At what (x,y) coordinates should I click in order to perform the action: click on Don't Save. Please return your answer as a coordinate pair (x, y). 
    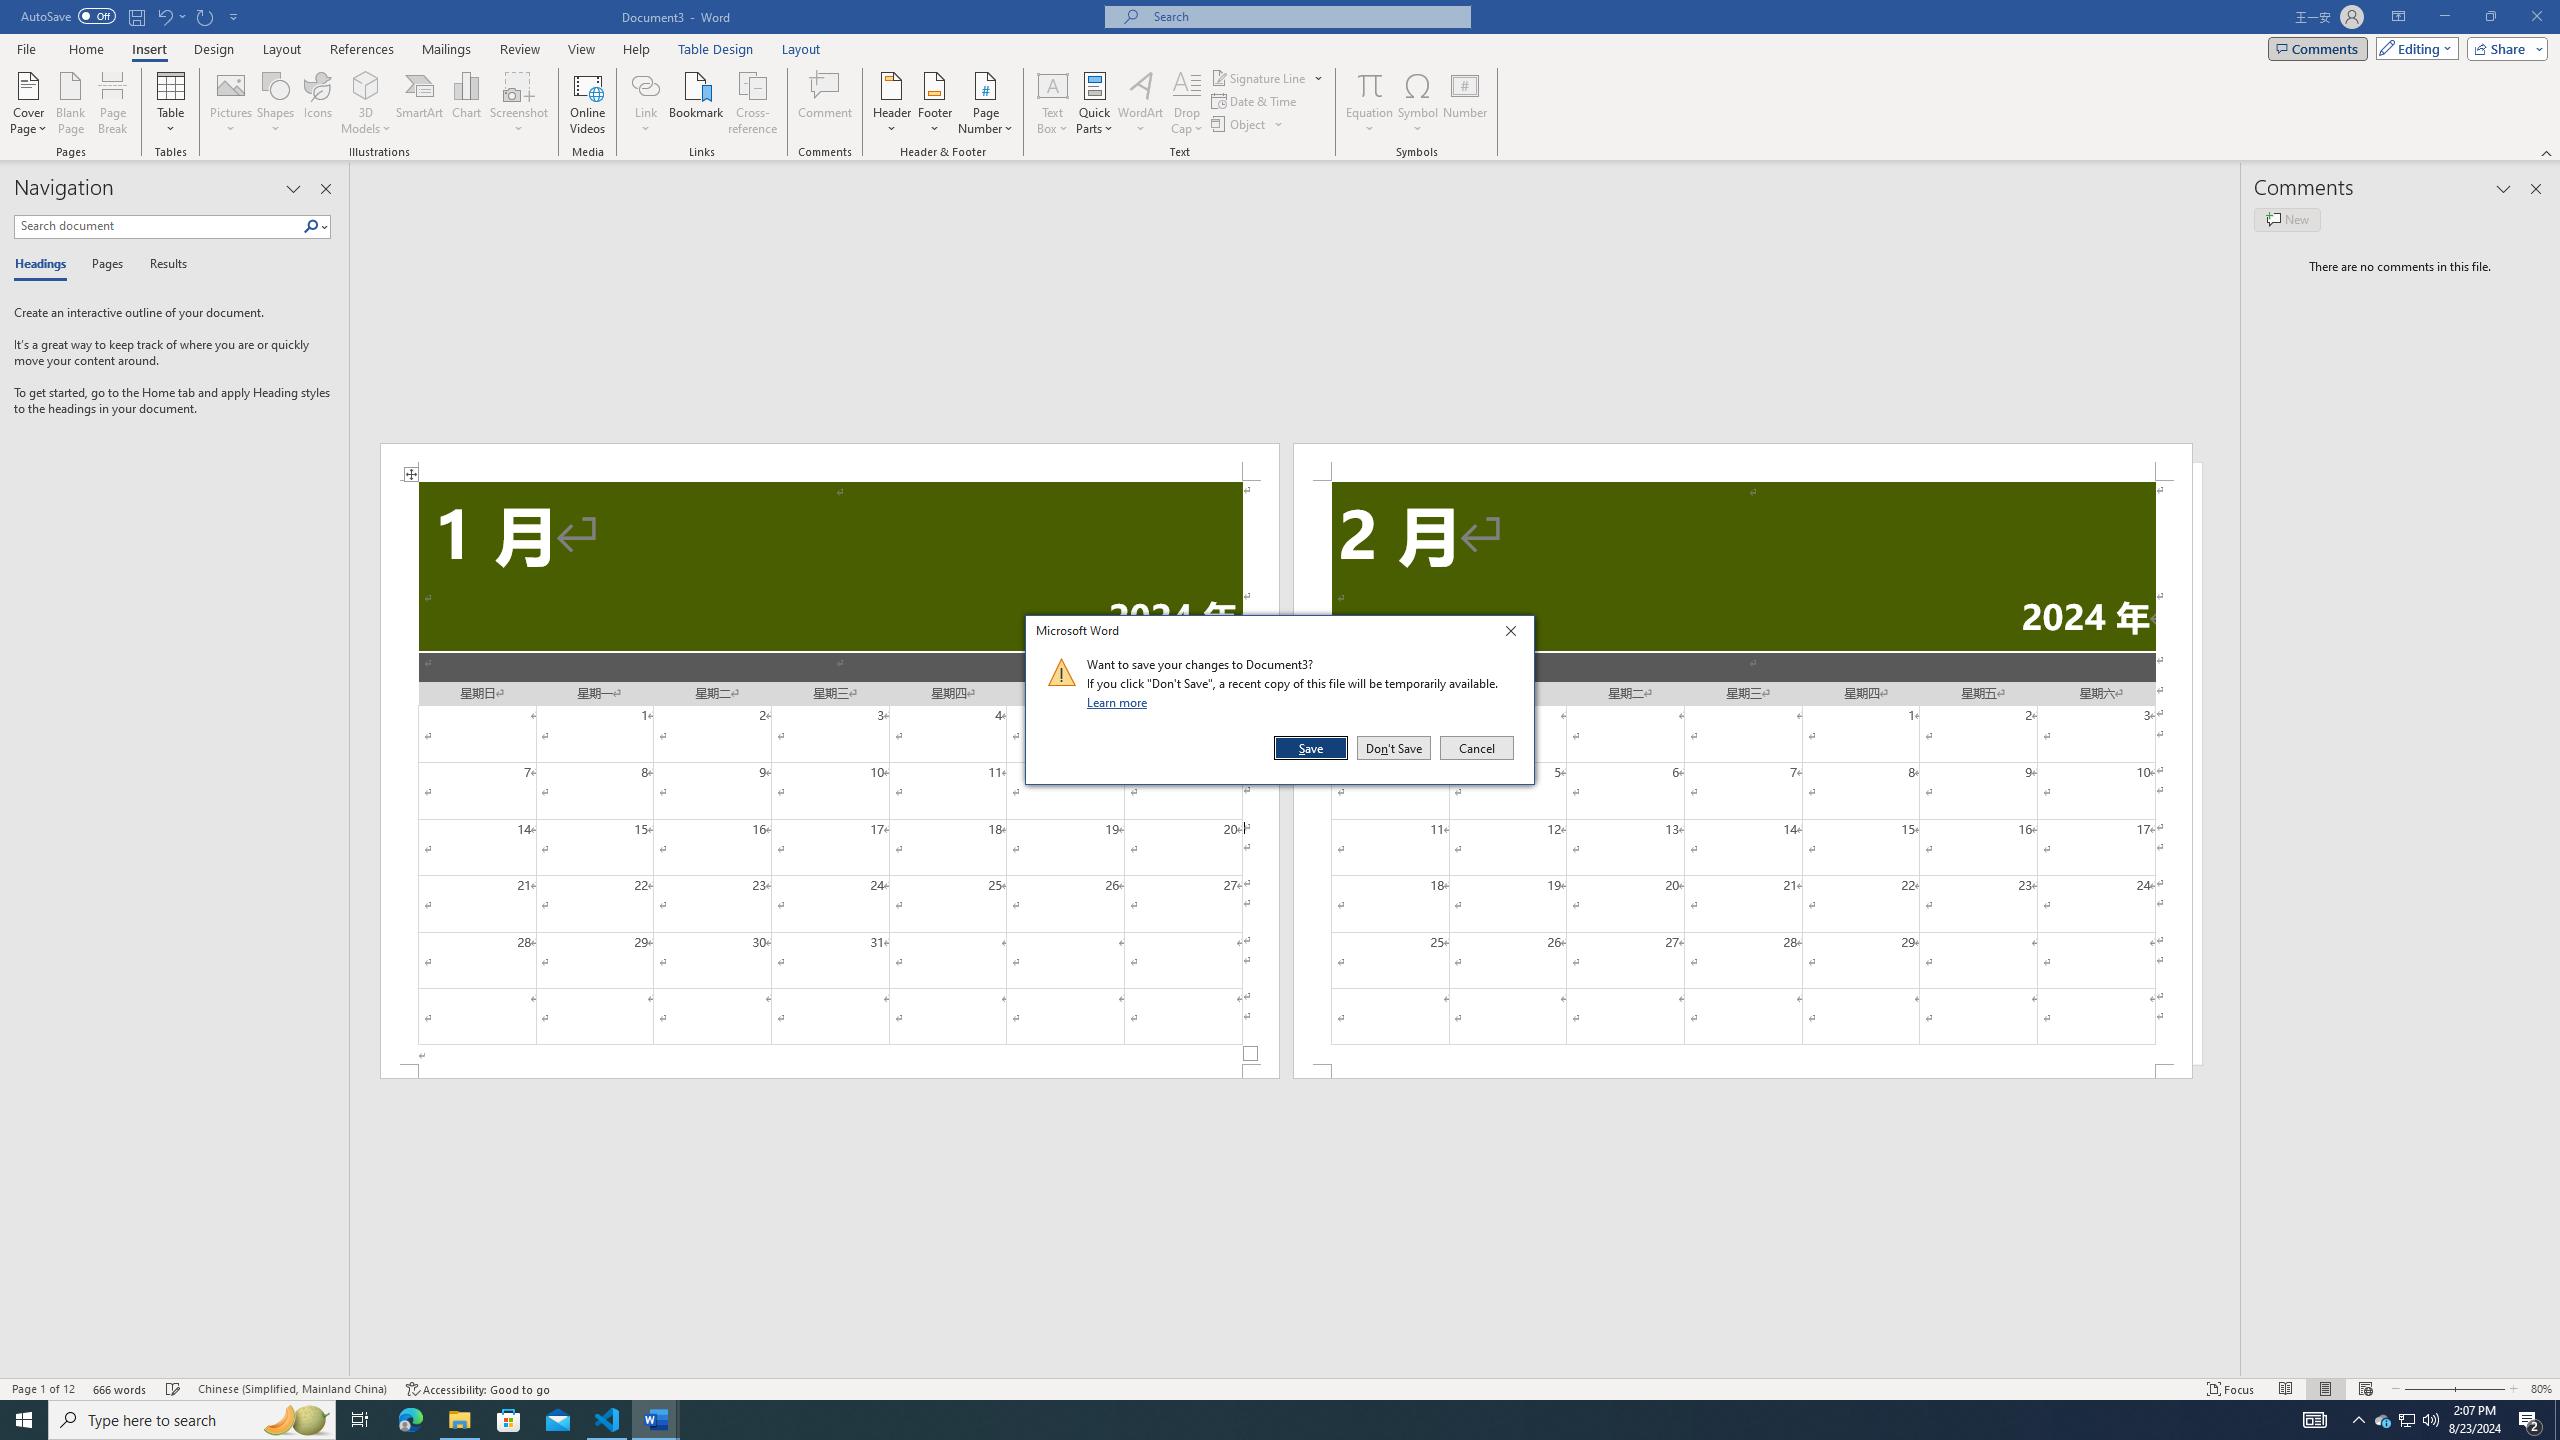
    Looking at the image, I should click on (1394, 748).